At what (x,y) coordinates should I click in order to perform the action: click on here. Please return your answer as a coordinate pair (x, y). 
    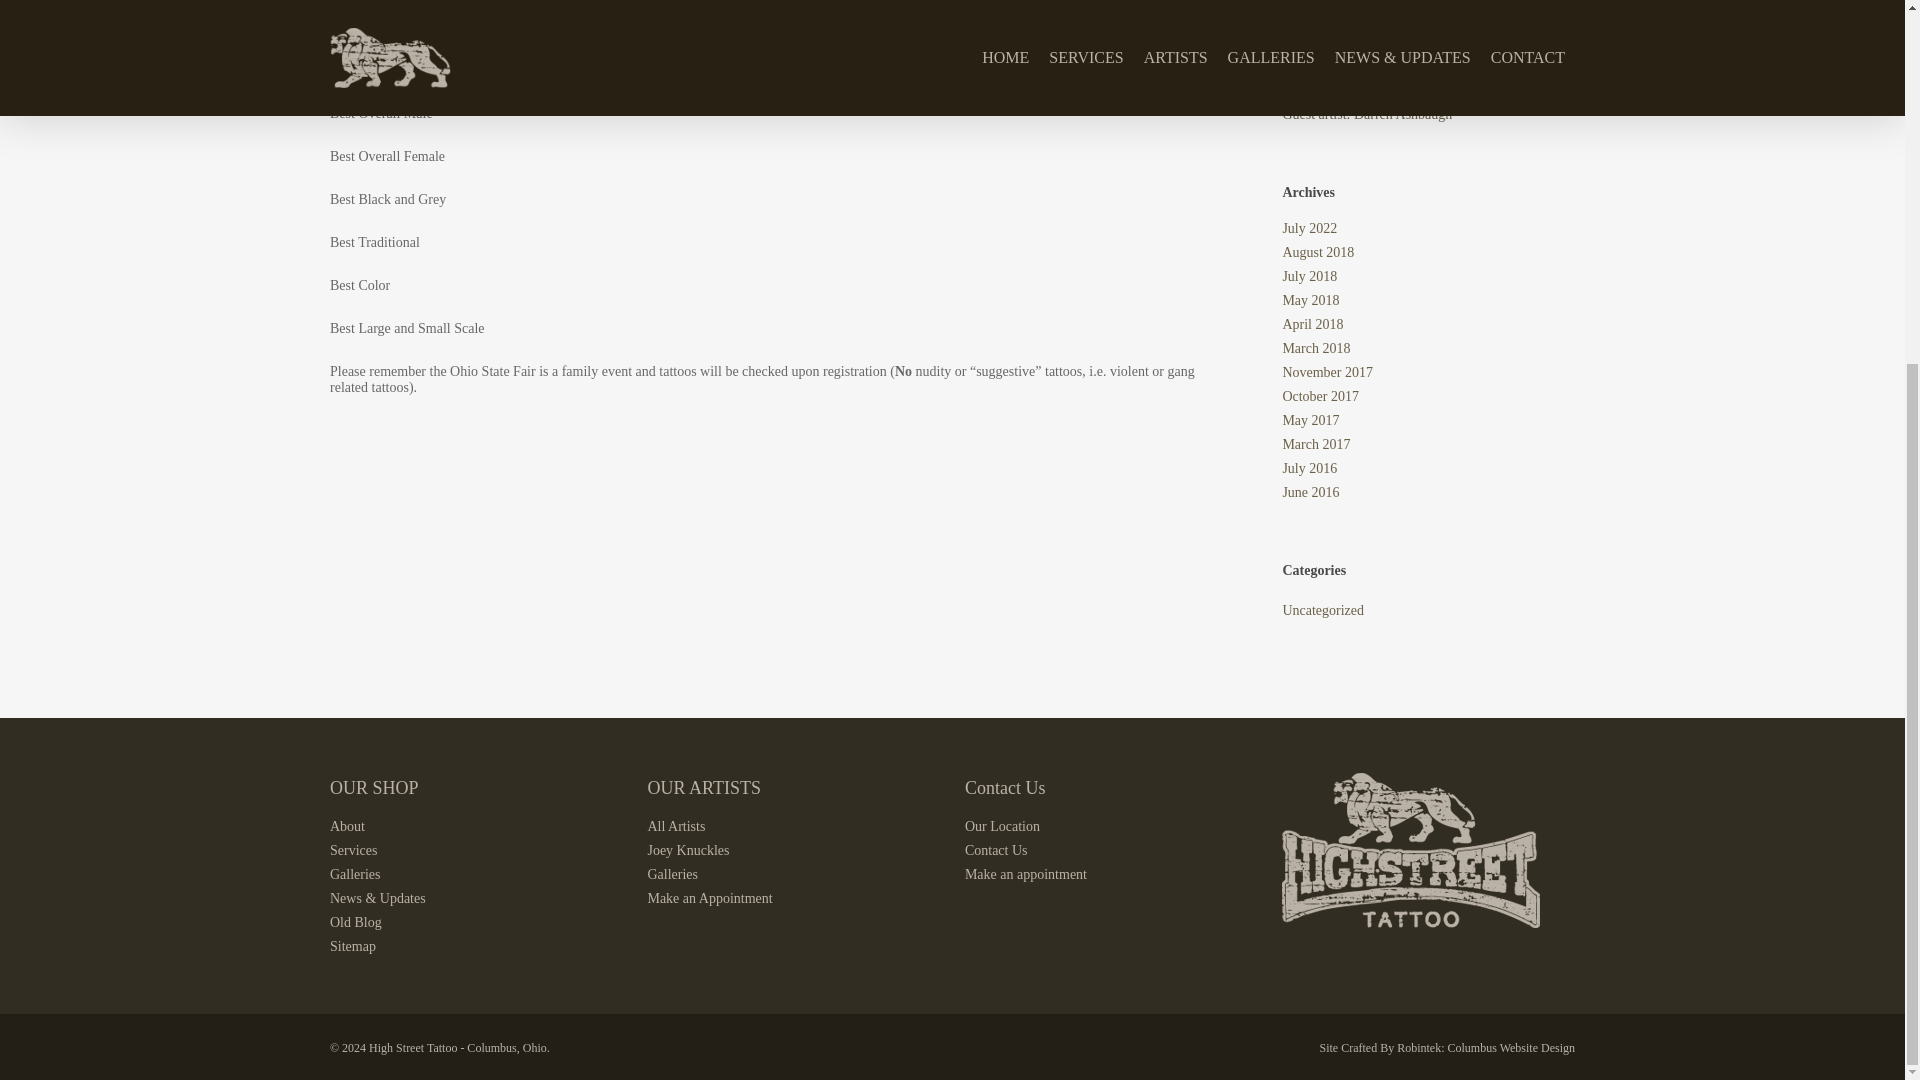
    Looking at the image, I should click on (532, 27).